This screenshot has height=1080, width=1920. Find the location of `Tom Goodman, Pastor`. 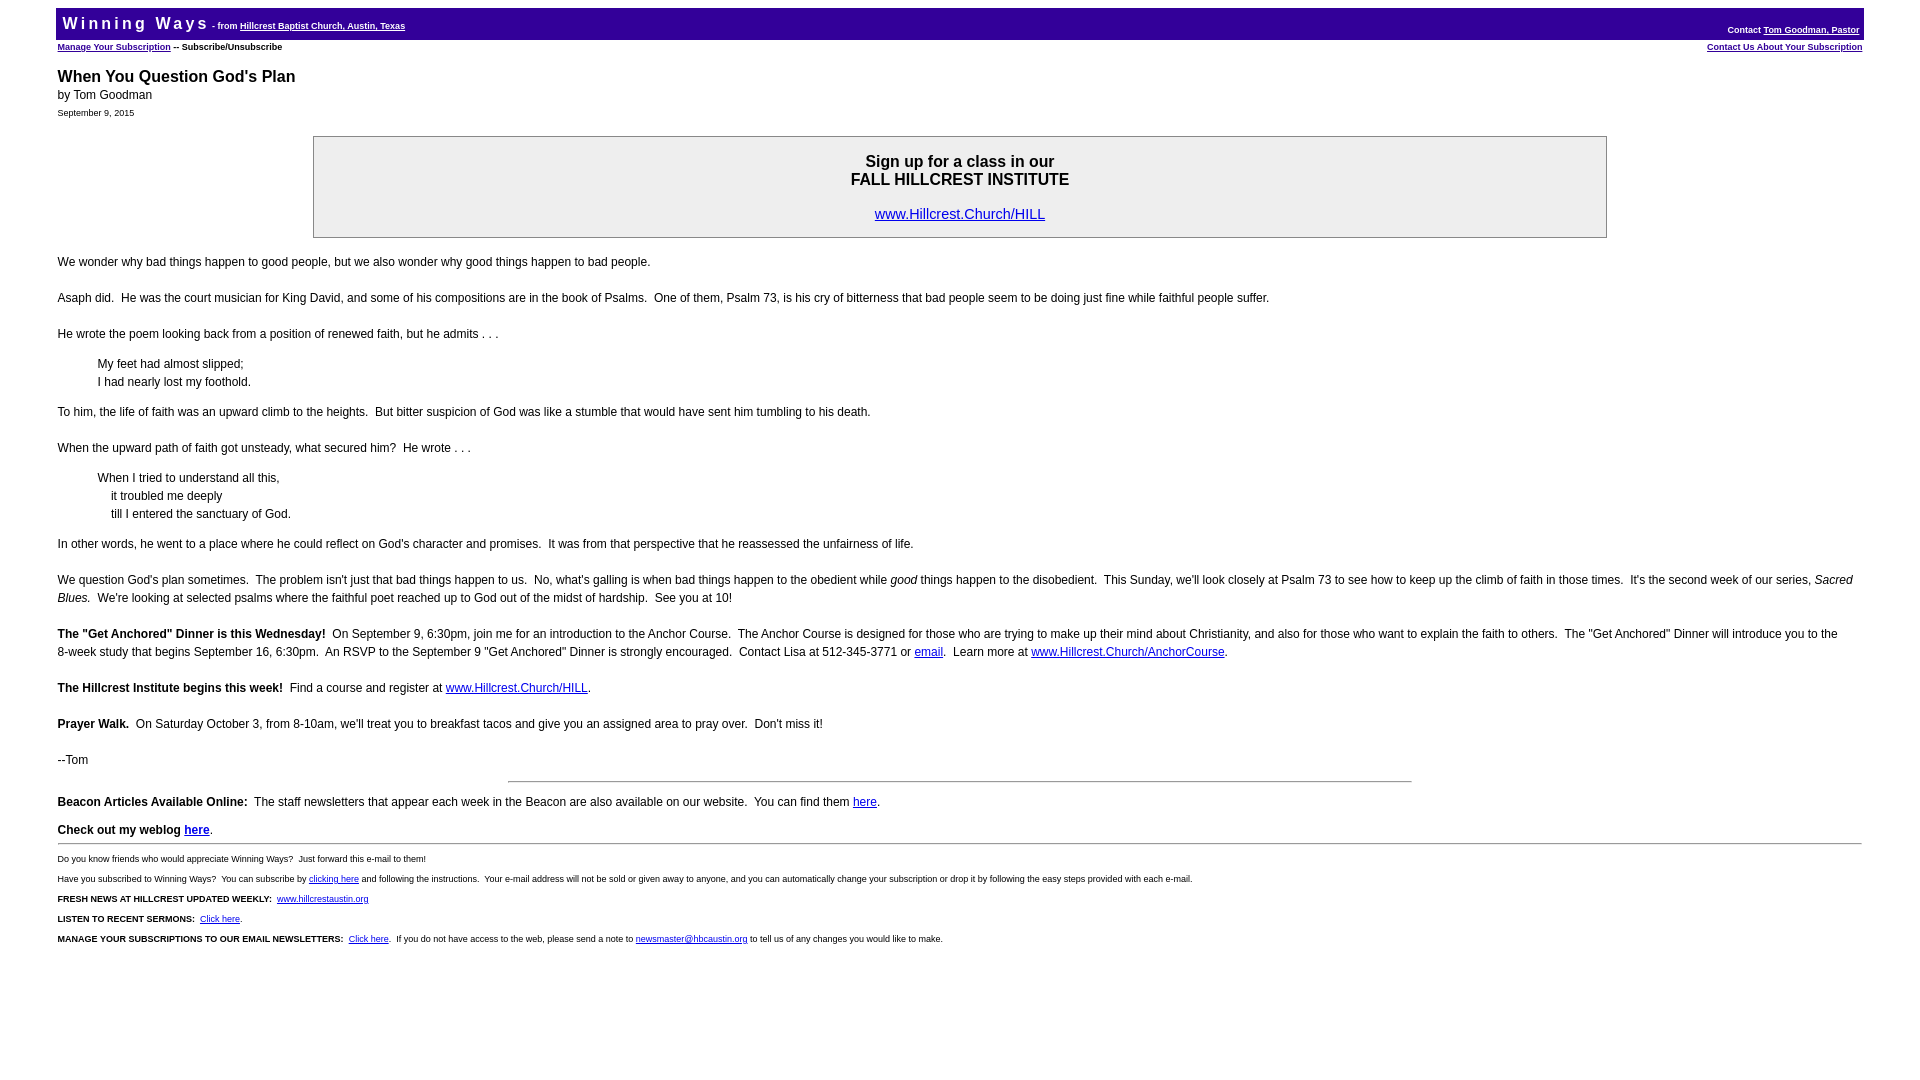

Tom Goodman, Pastor is located at coordinates (1812, 29).